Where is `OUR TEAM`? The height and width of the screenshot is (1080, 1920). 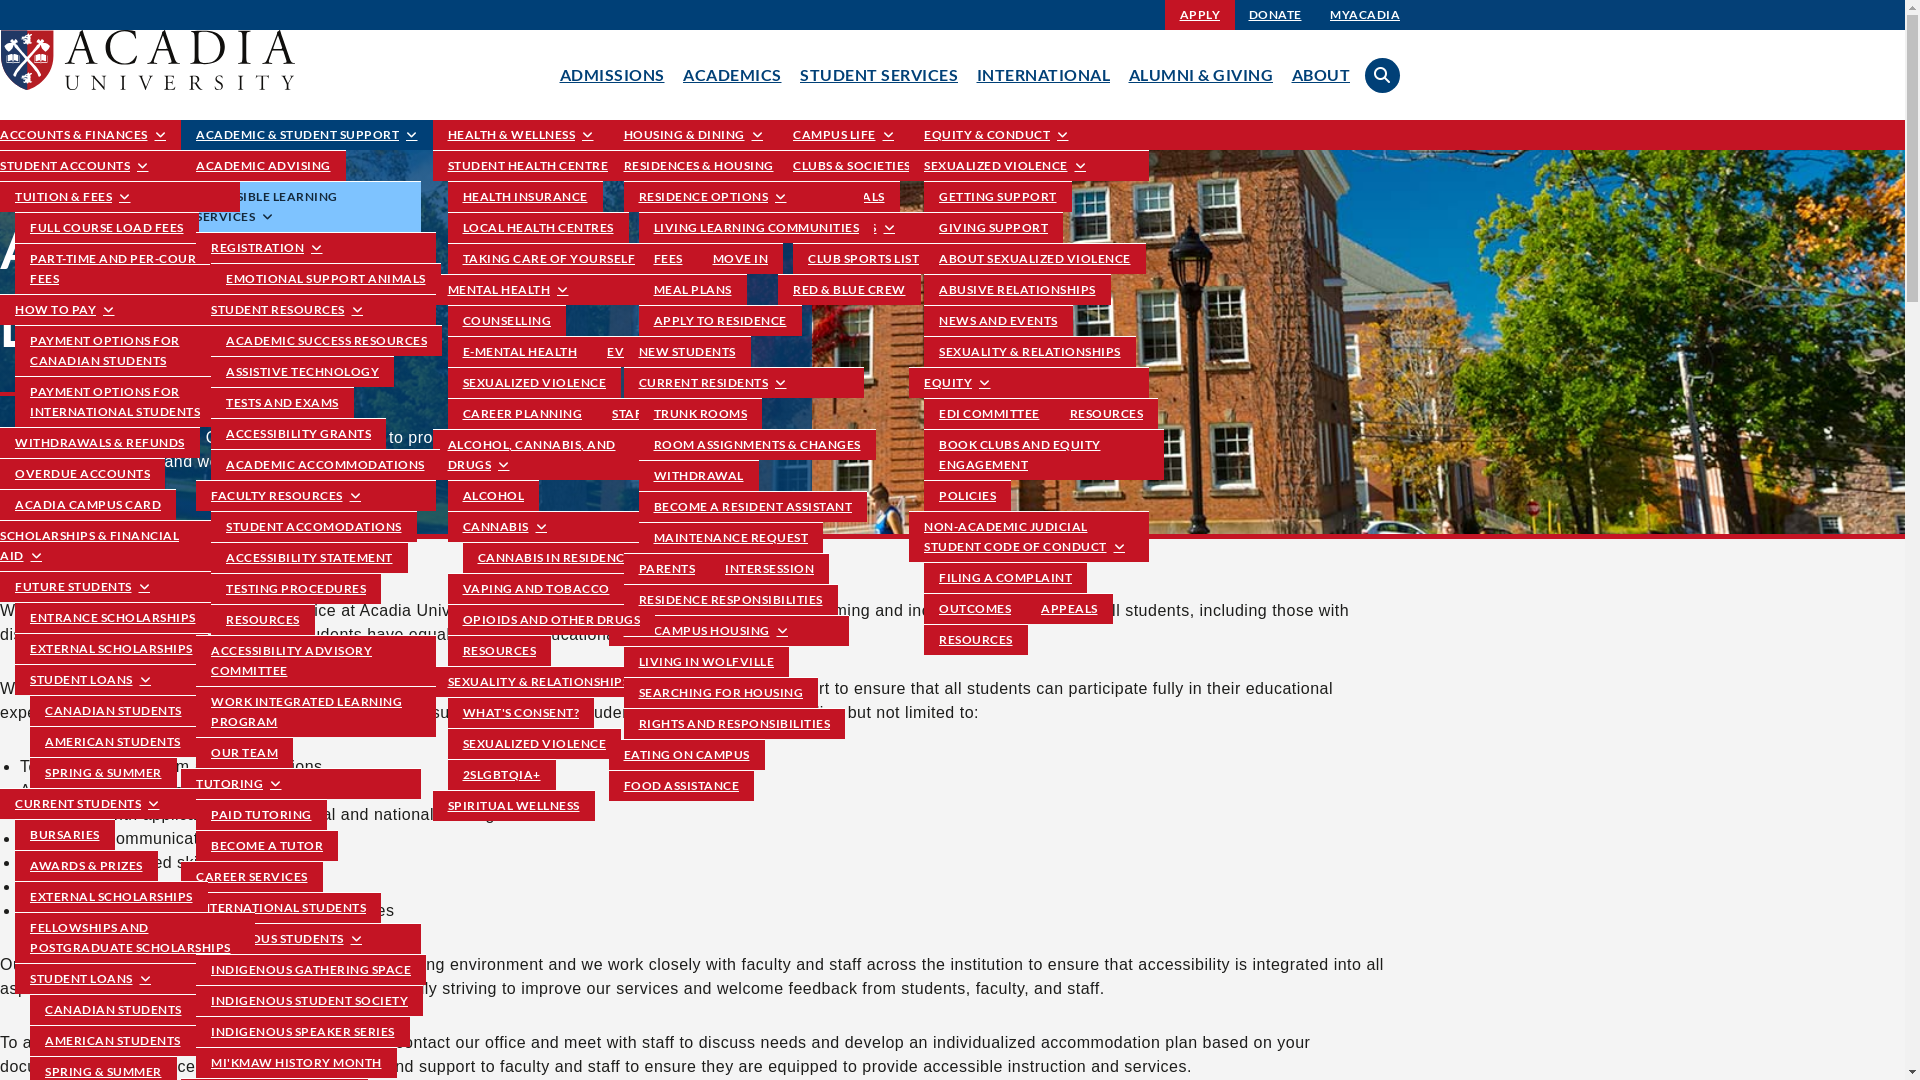
OUR TEAM is located at coordinates (244, 752).